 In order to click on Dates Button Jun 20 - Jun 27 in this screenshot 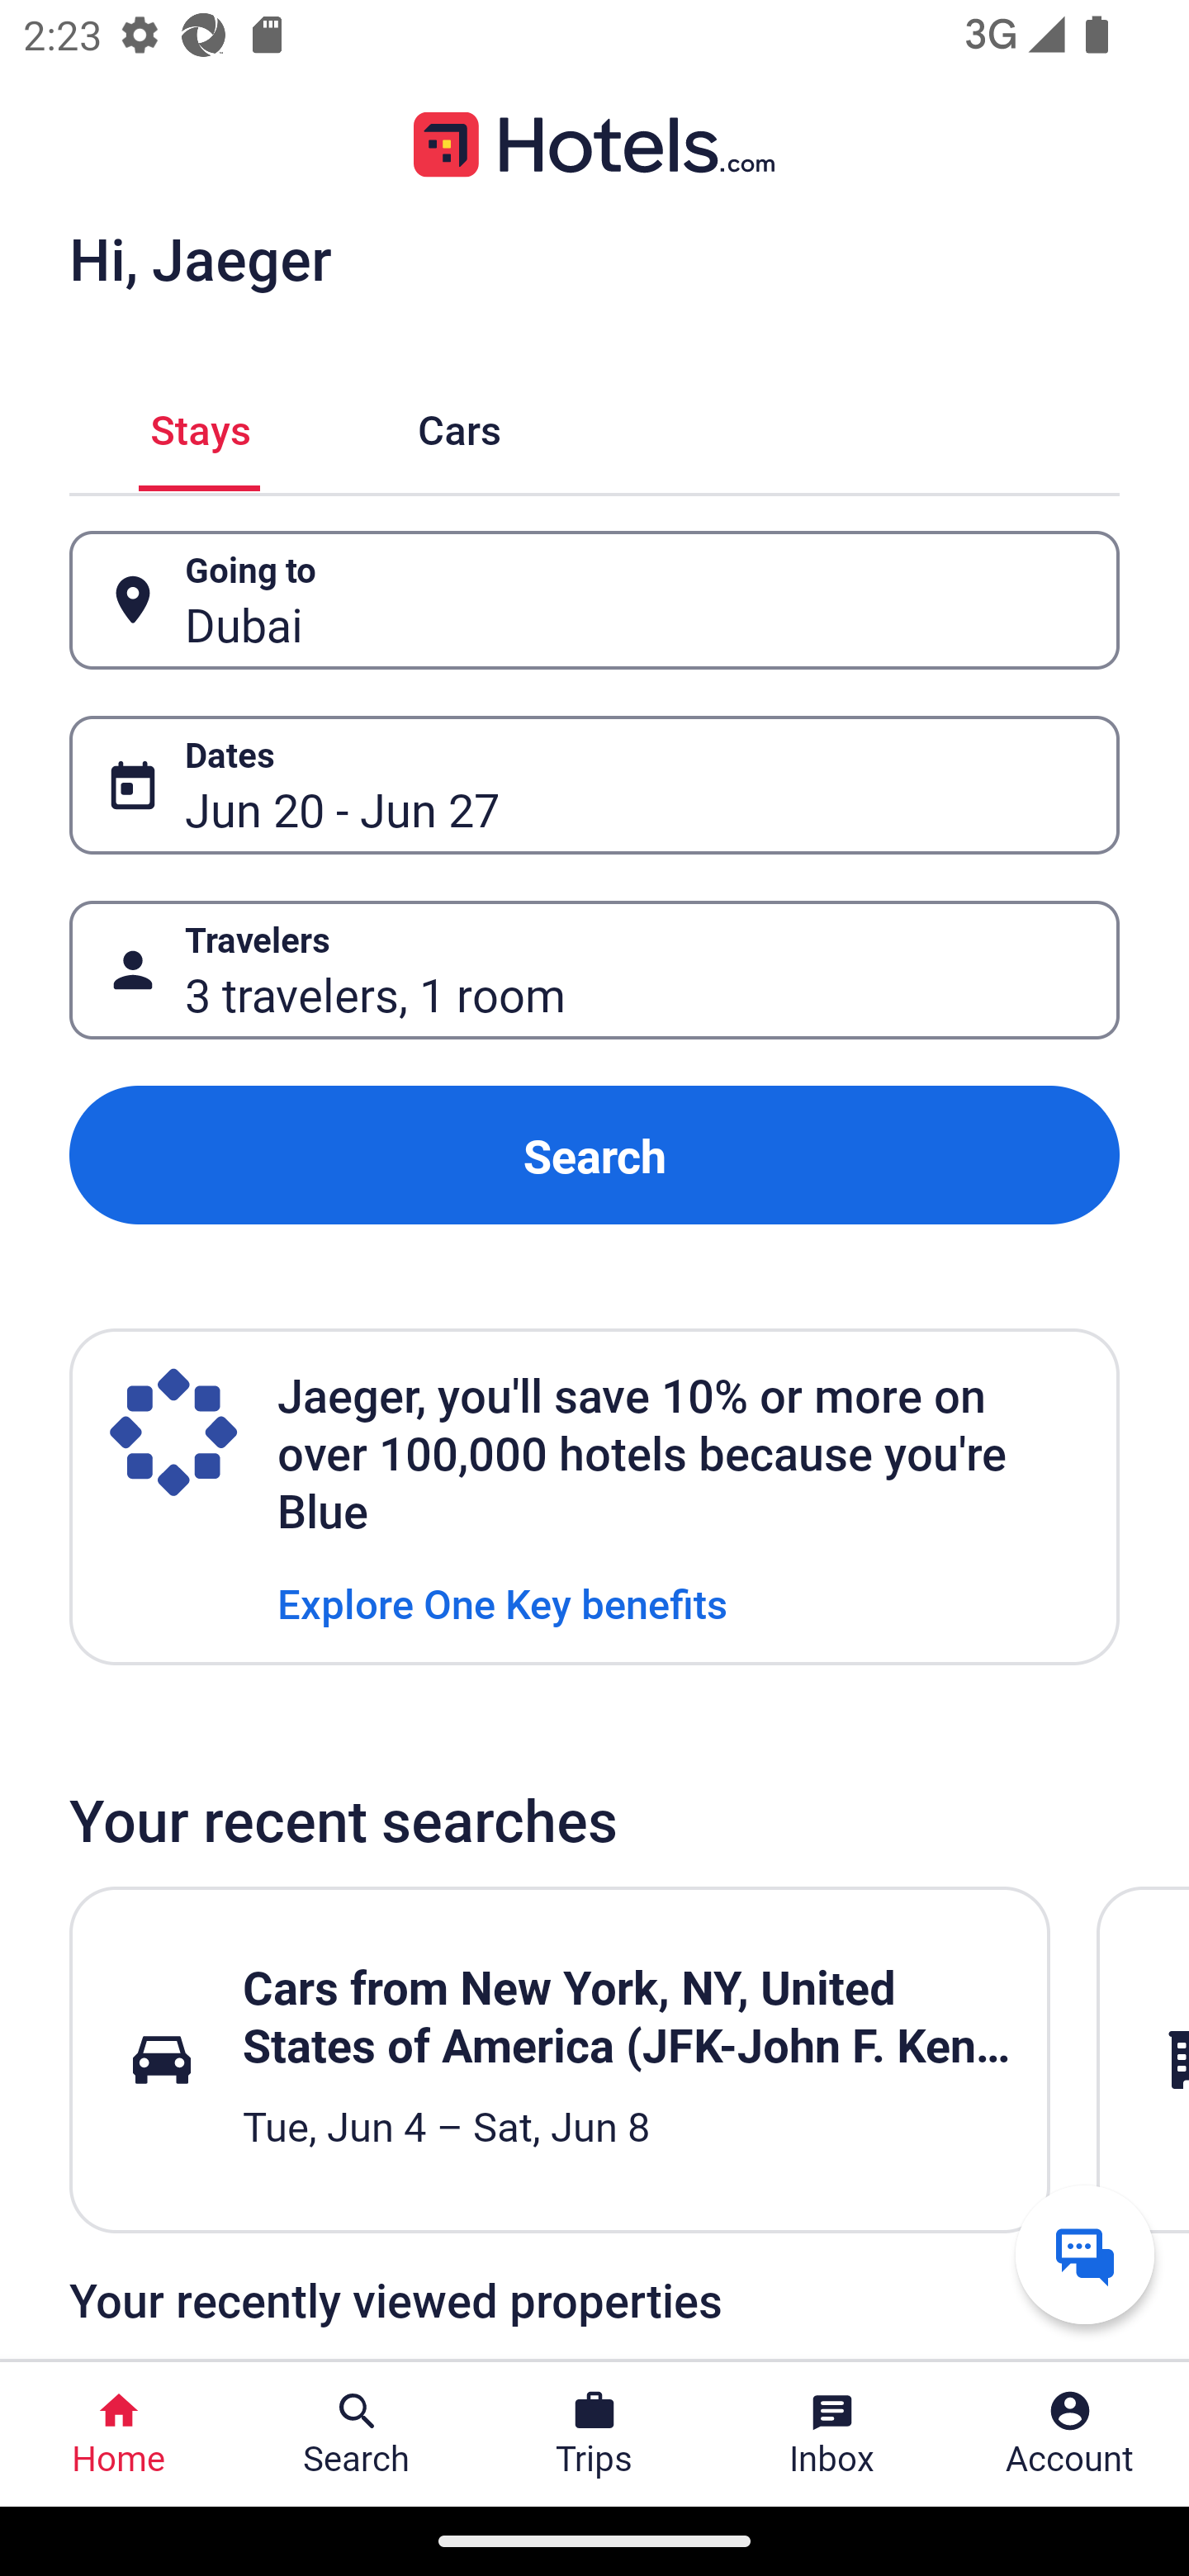, I will do `click(594, 785)`.